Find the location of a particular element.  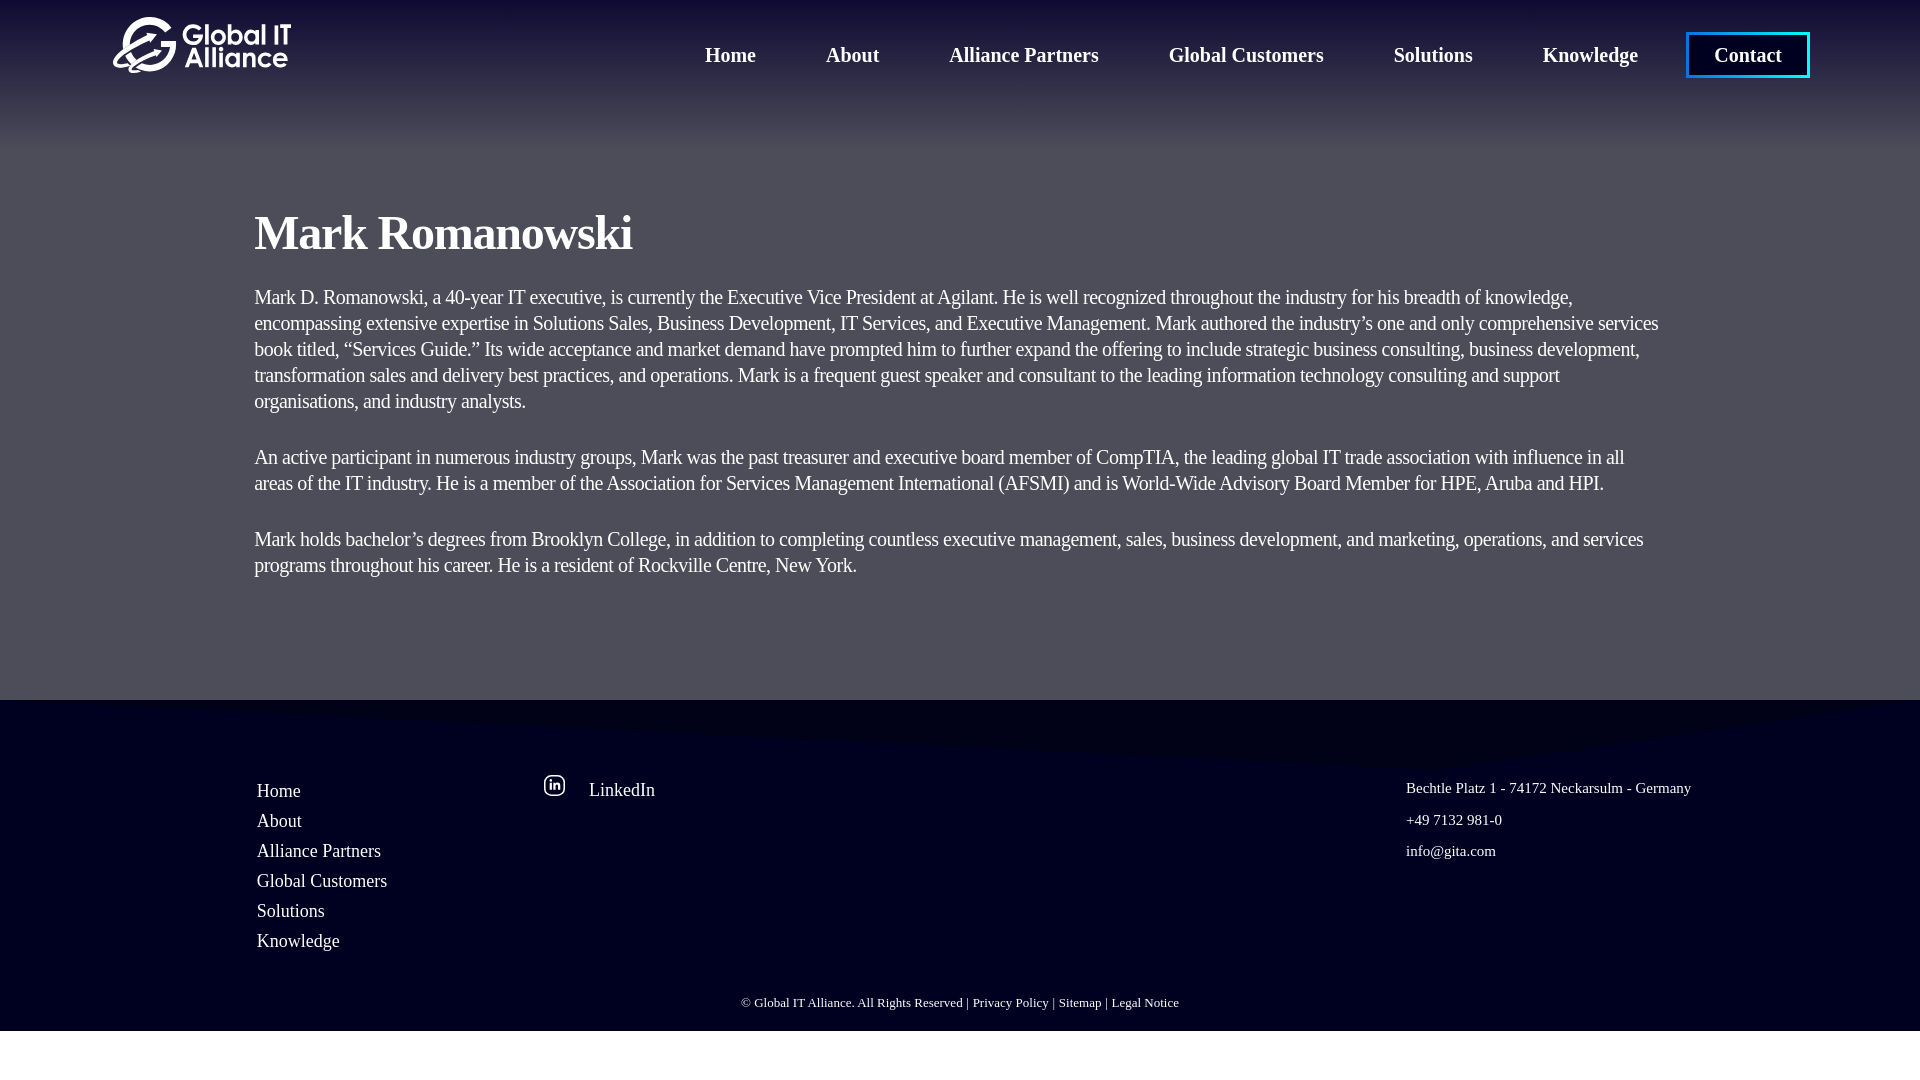

Solutions is located at coordinates (290, 910).